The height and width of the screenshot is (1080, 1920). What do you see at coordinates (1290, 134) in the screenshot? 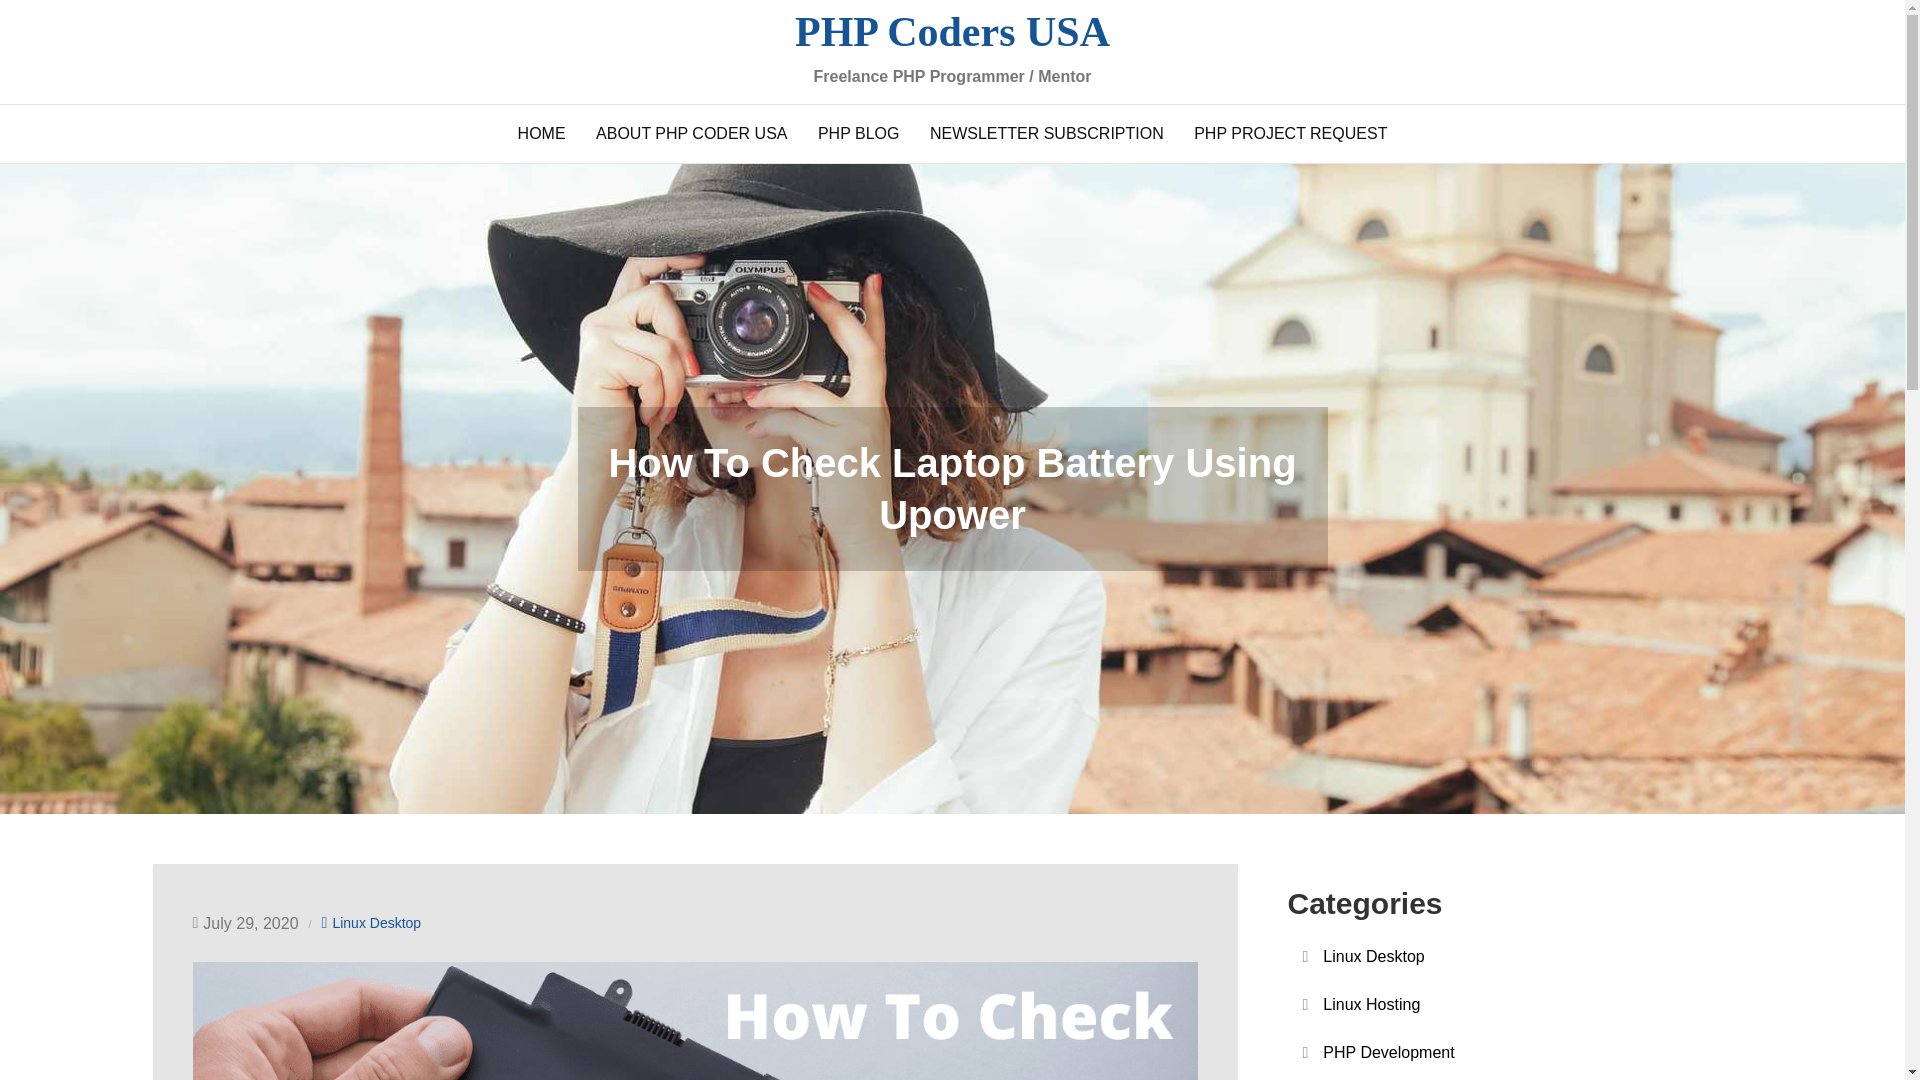
I see `PHP PROJECT REQUEST` at bounding box center [1290, 134].